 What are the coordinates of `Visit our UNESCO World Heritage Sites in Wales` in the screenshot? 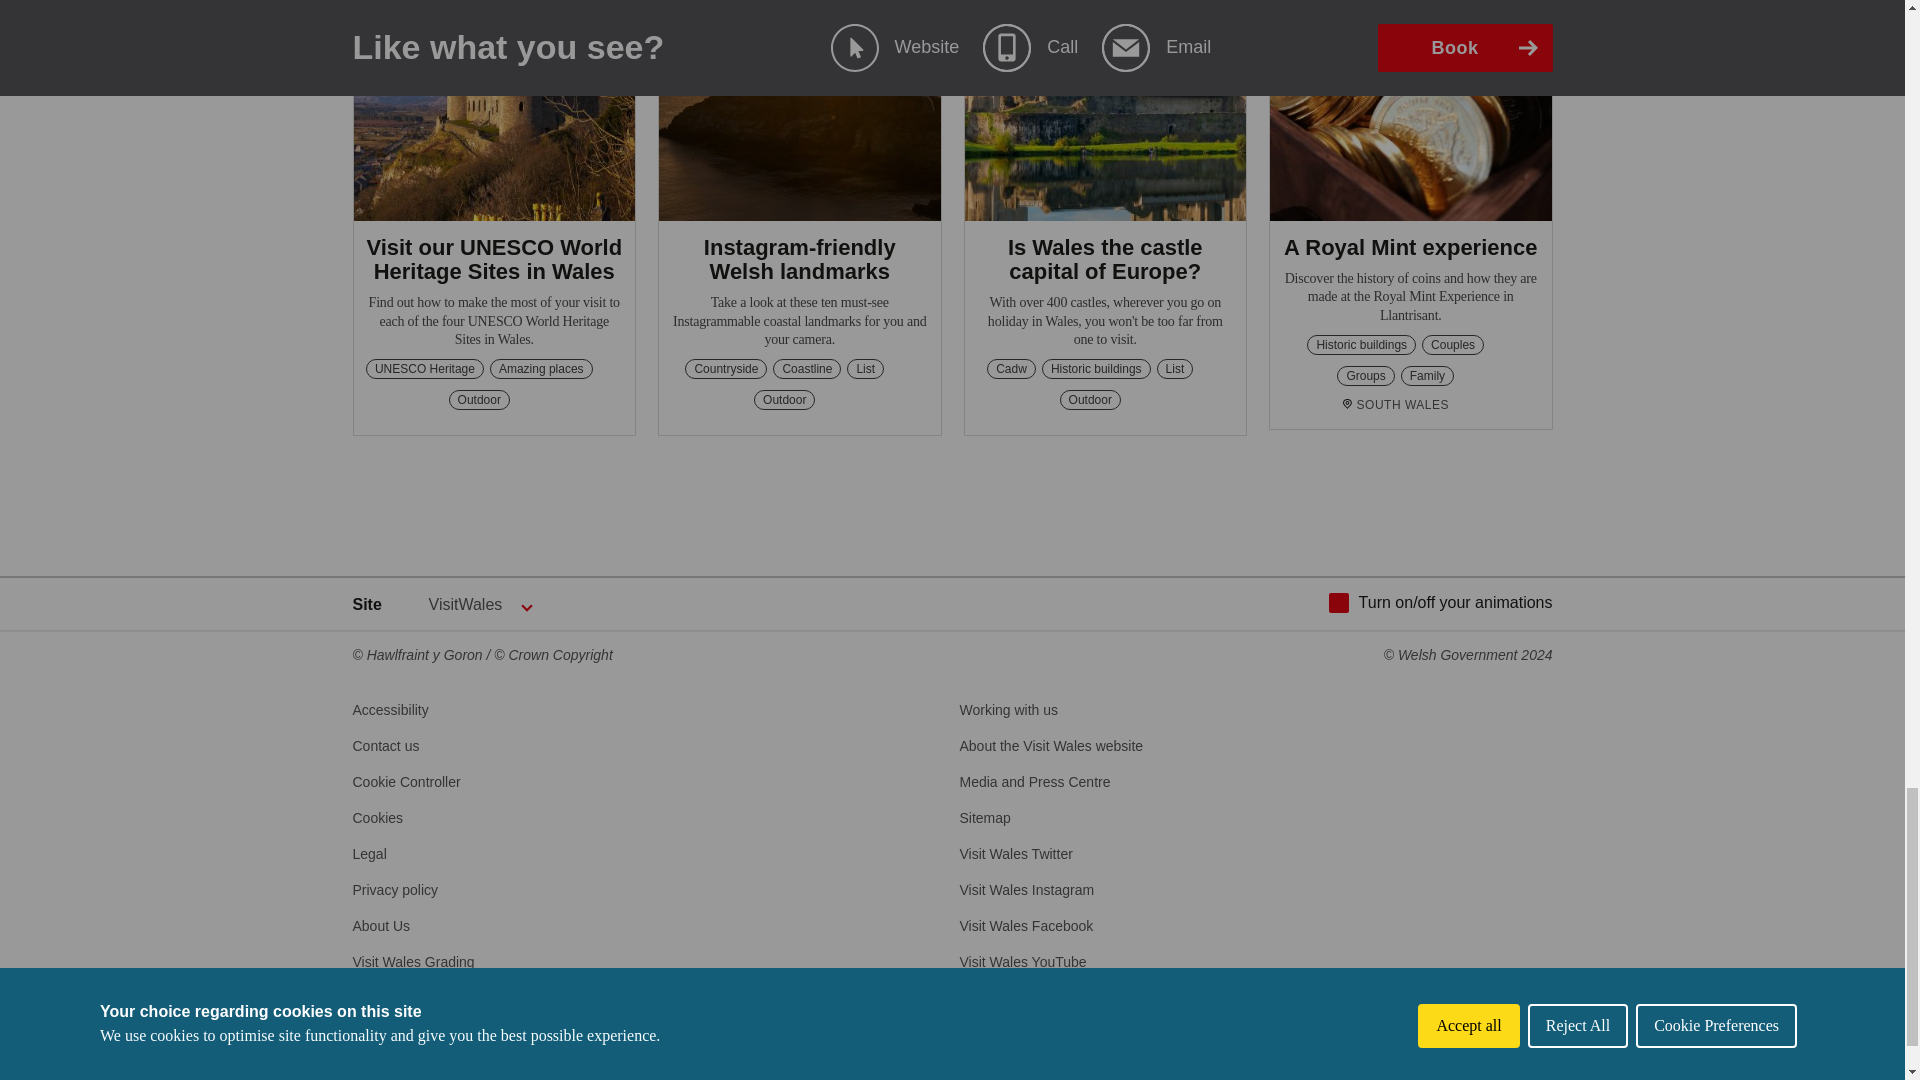 It's located at (494, 260).